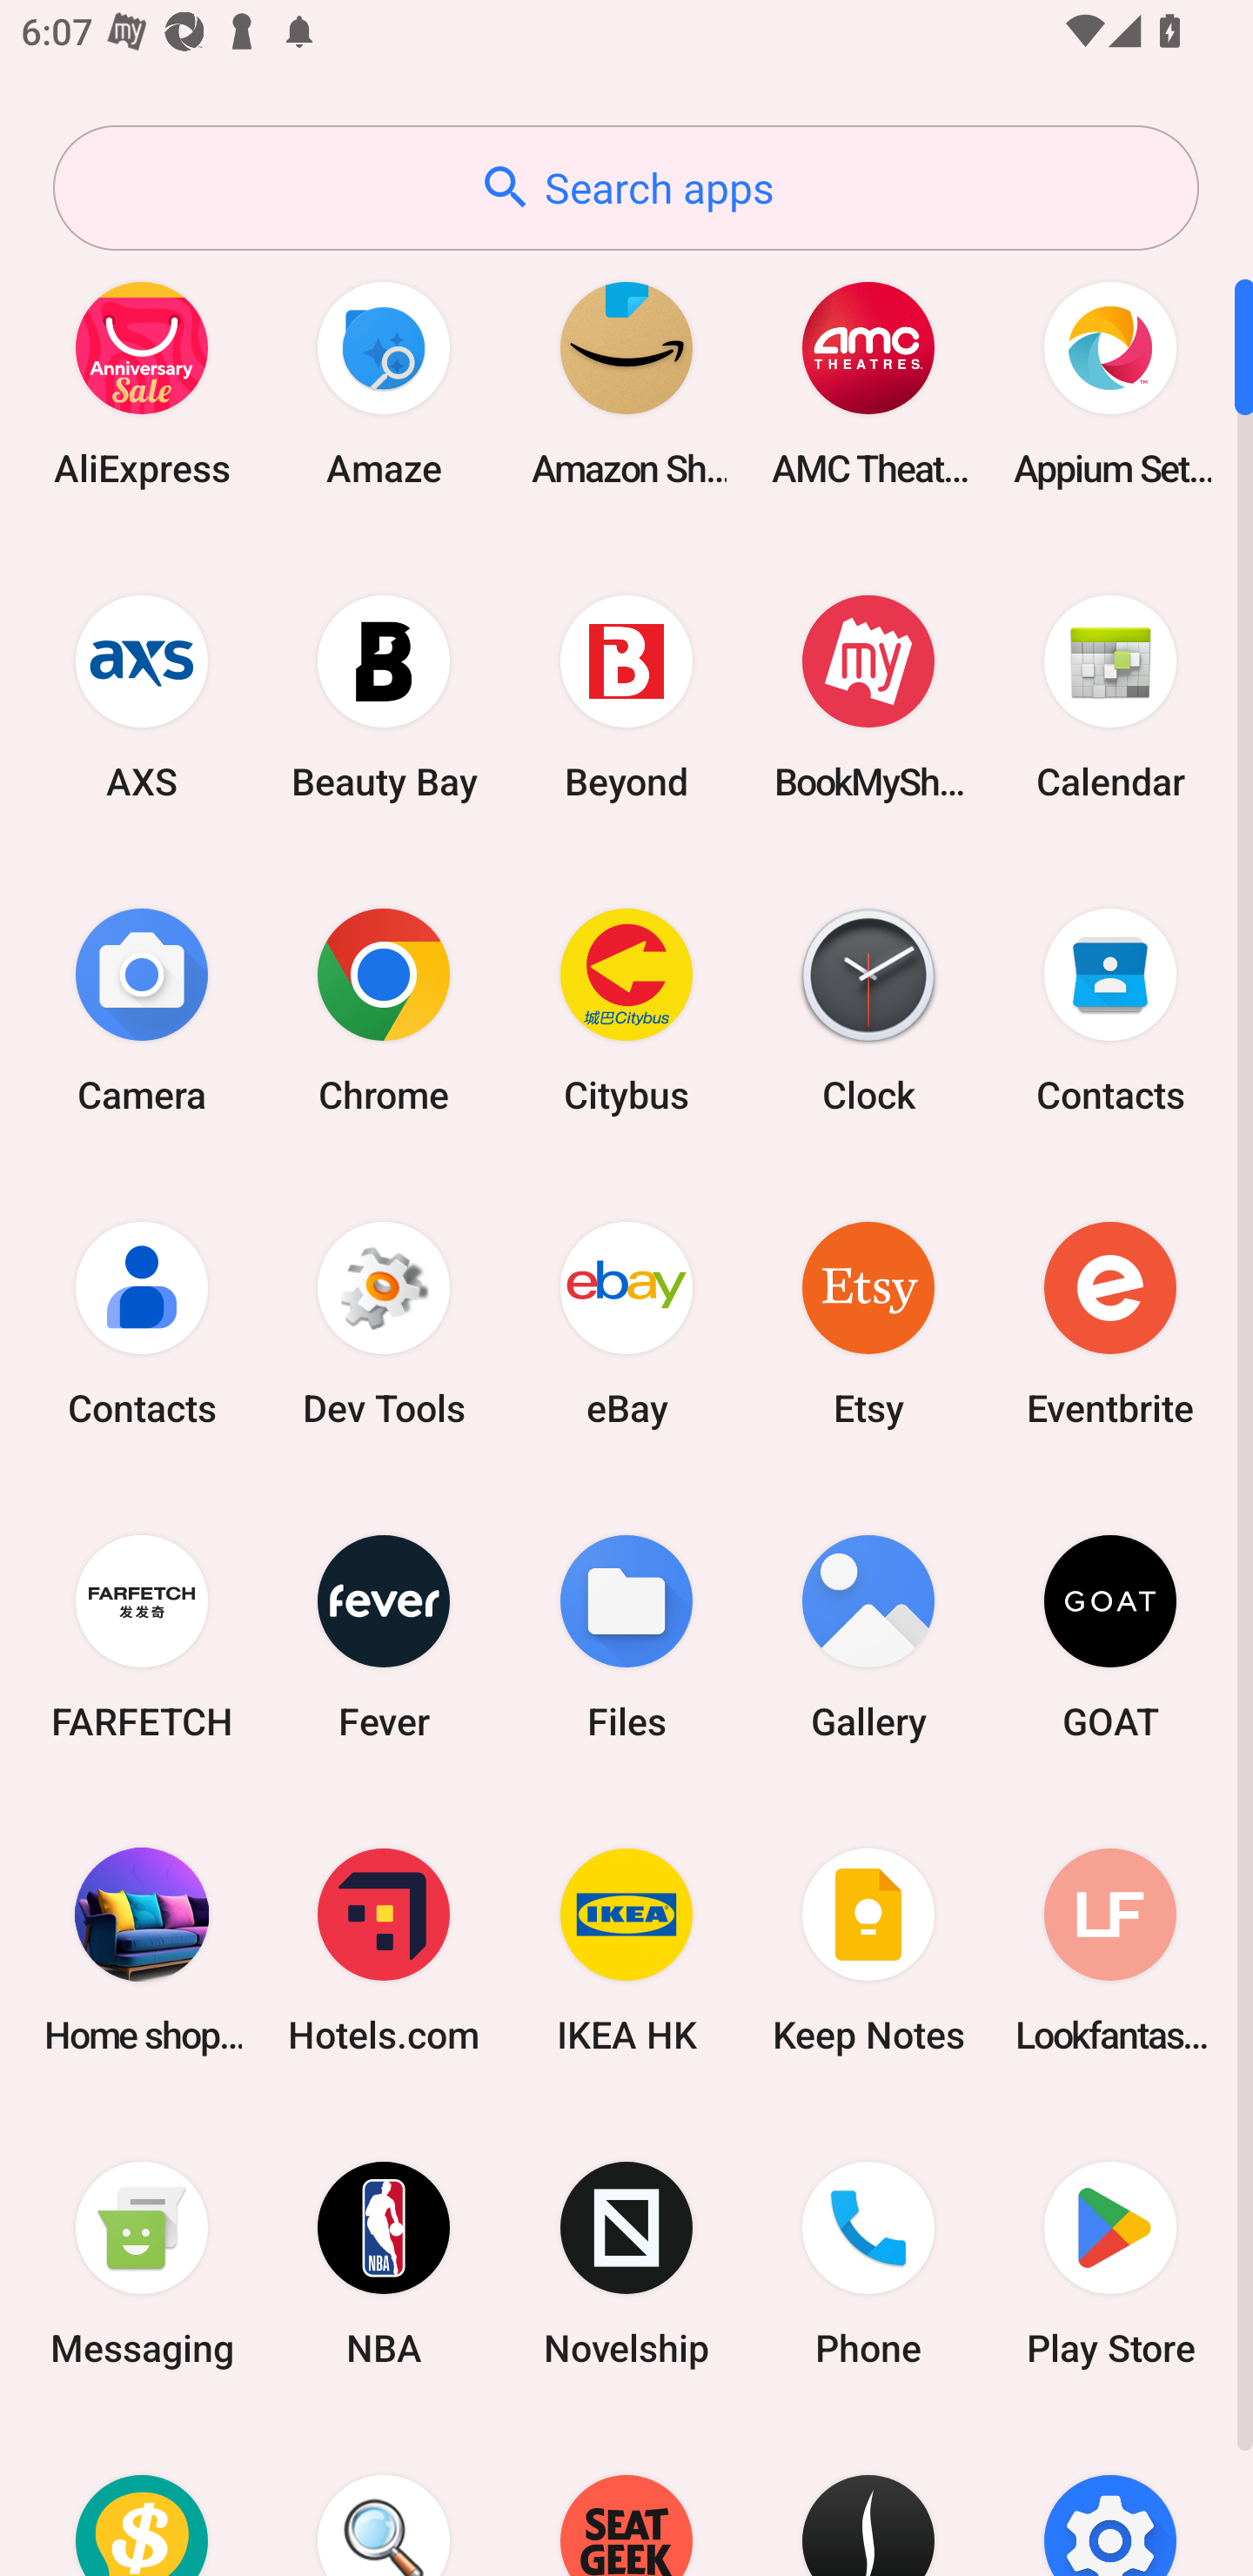 Image resolution: width=1253 pixels, height=2576 pixels. Describe the element at coordinates (142, 1949) in the screenshot. I see `Home shopping` at that location.